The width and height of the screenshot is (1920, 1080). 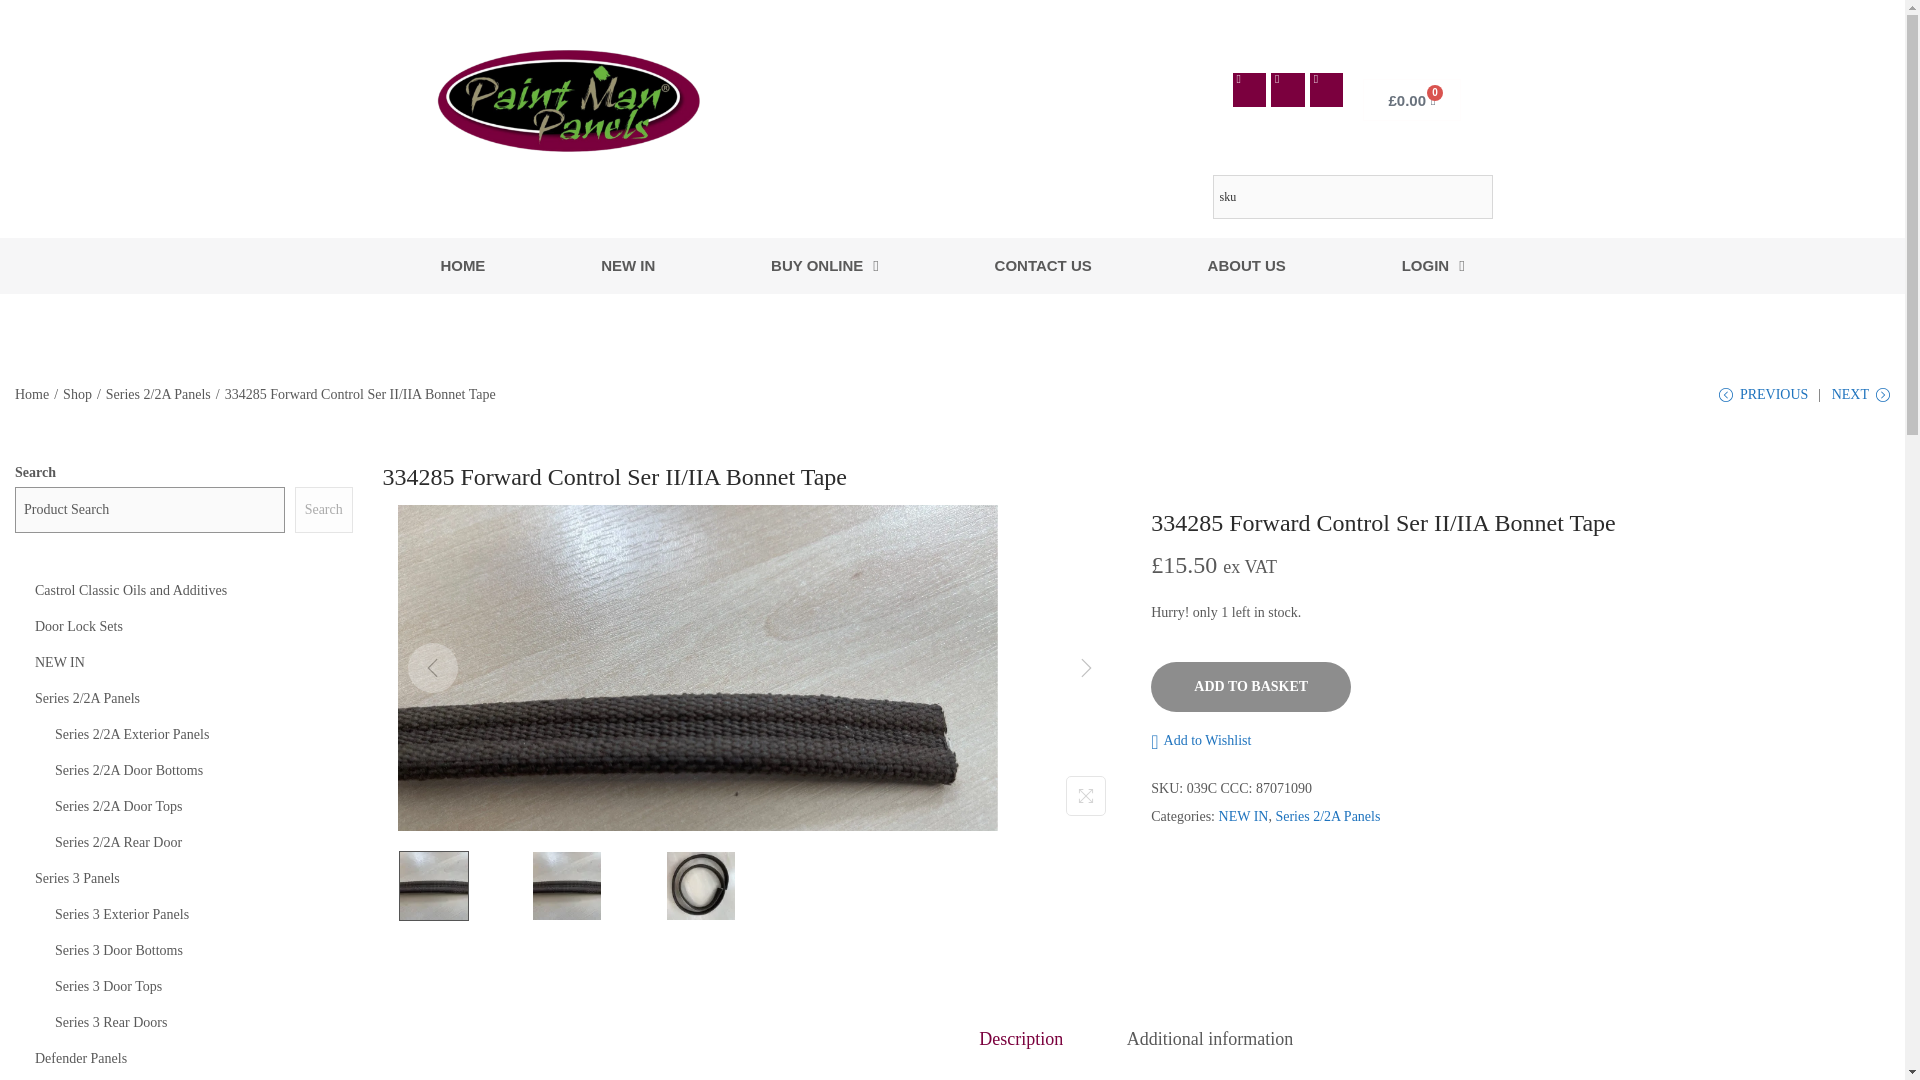 I want to click on LOGIN, so click(x=1433, y=265).